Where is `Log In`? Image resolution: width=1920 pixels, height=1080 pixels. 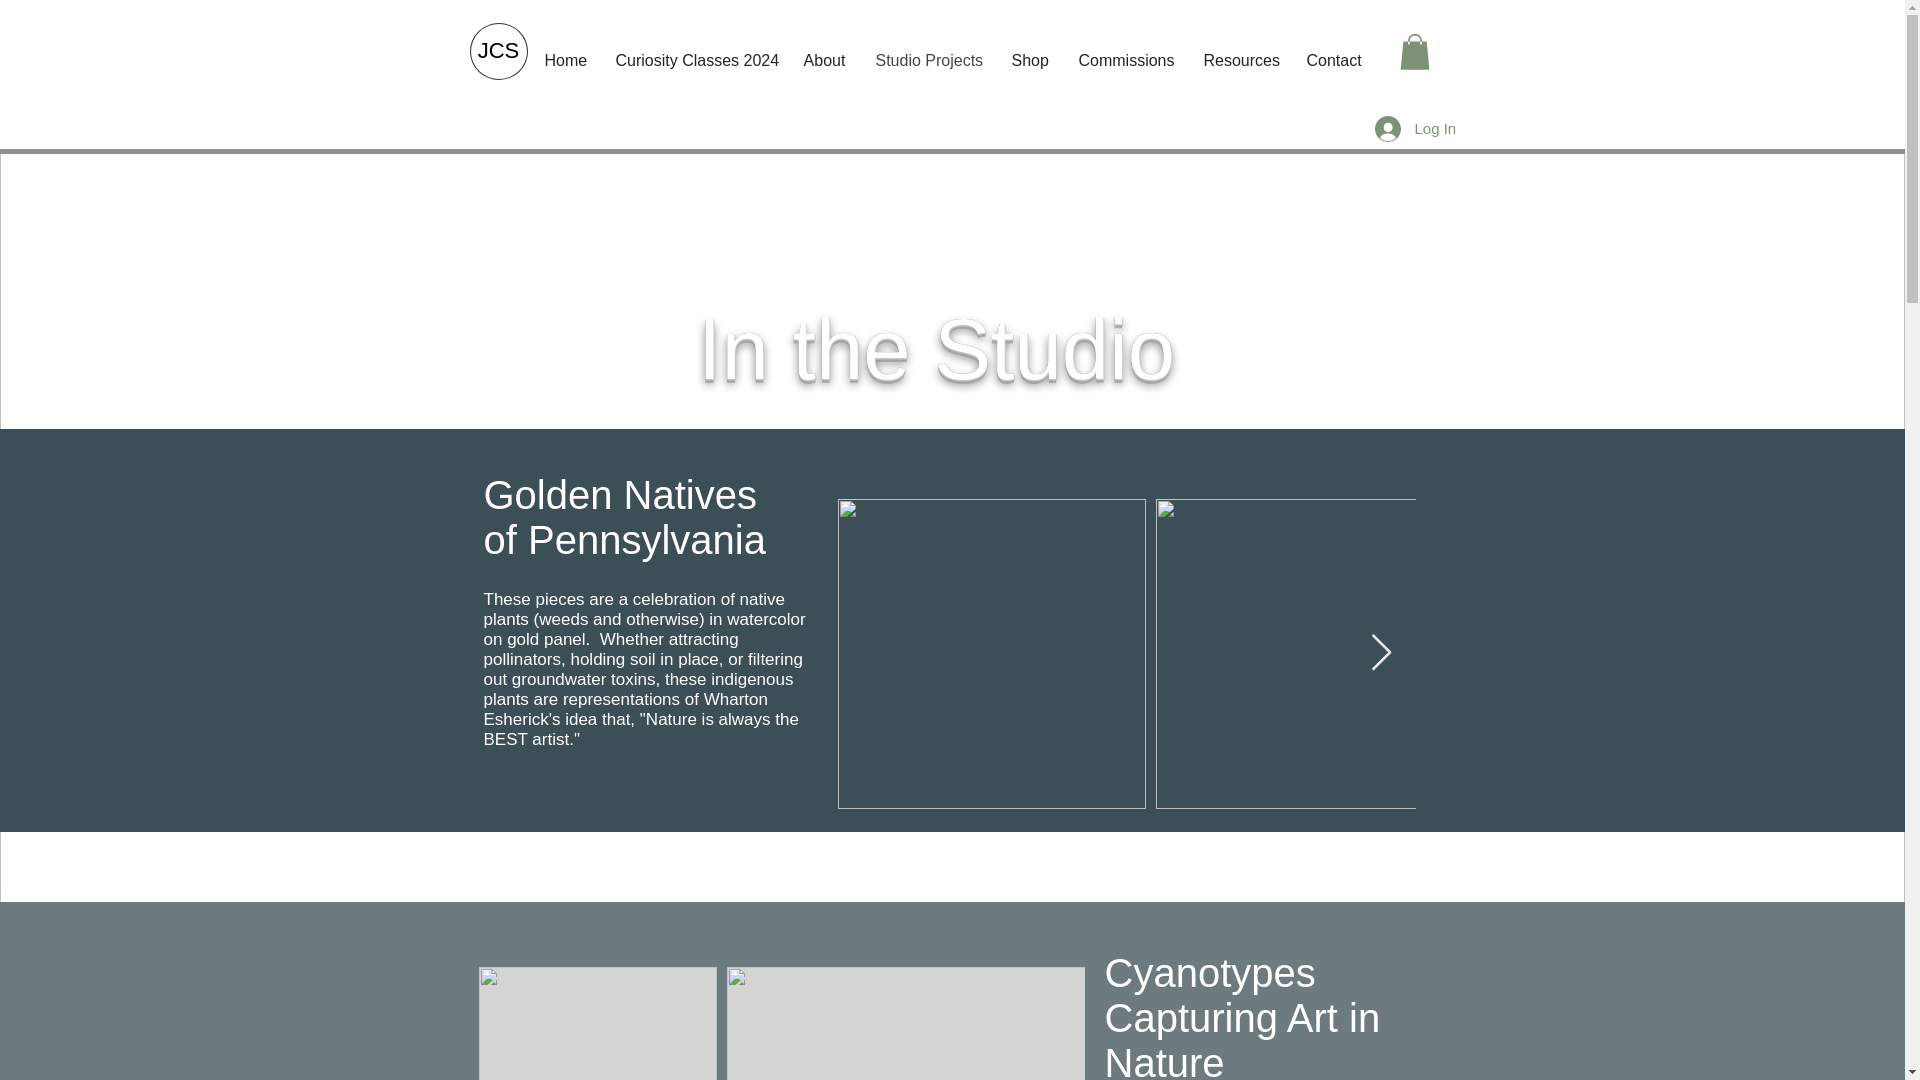
Log In is located at coordinates (1400, 128).